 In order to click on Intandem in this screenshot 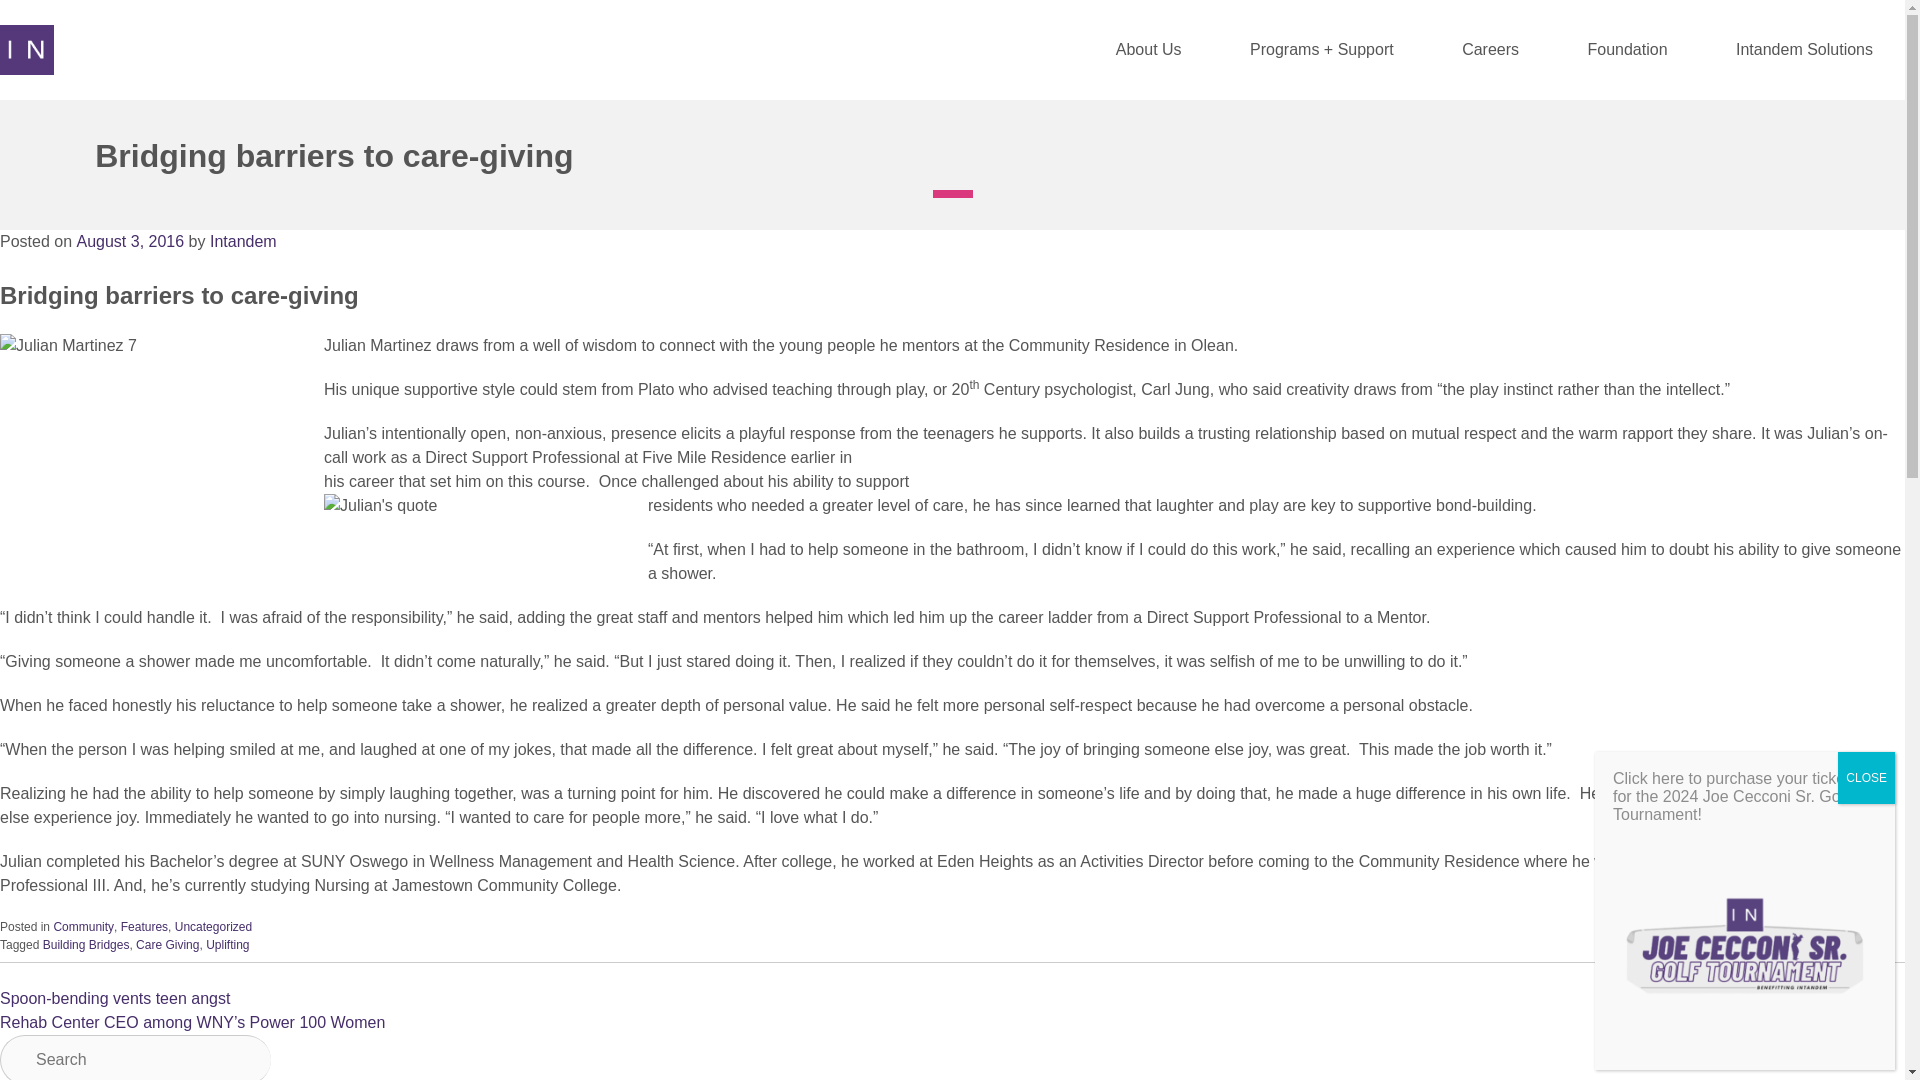, I will do `click(242, 241)`.